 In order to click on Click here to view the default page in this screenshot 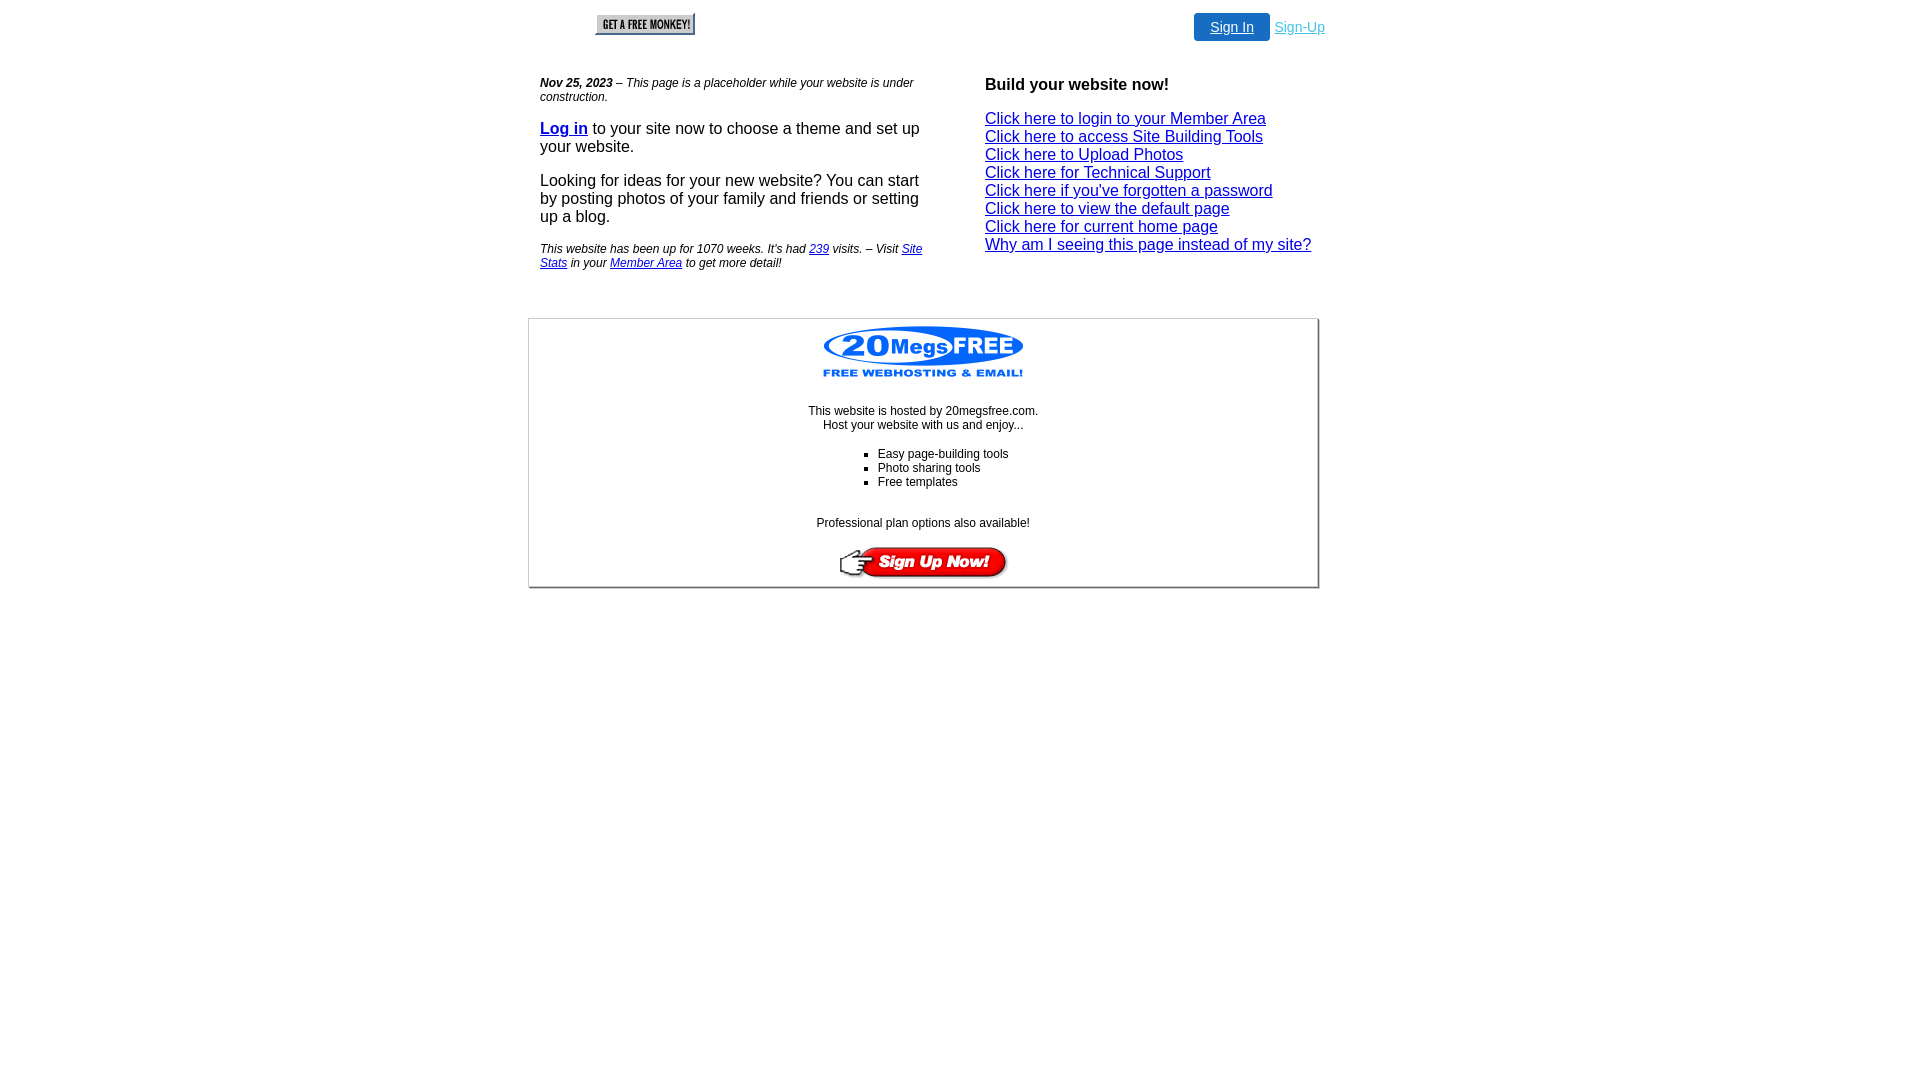, I will do `click(1108, 208)`.